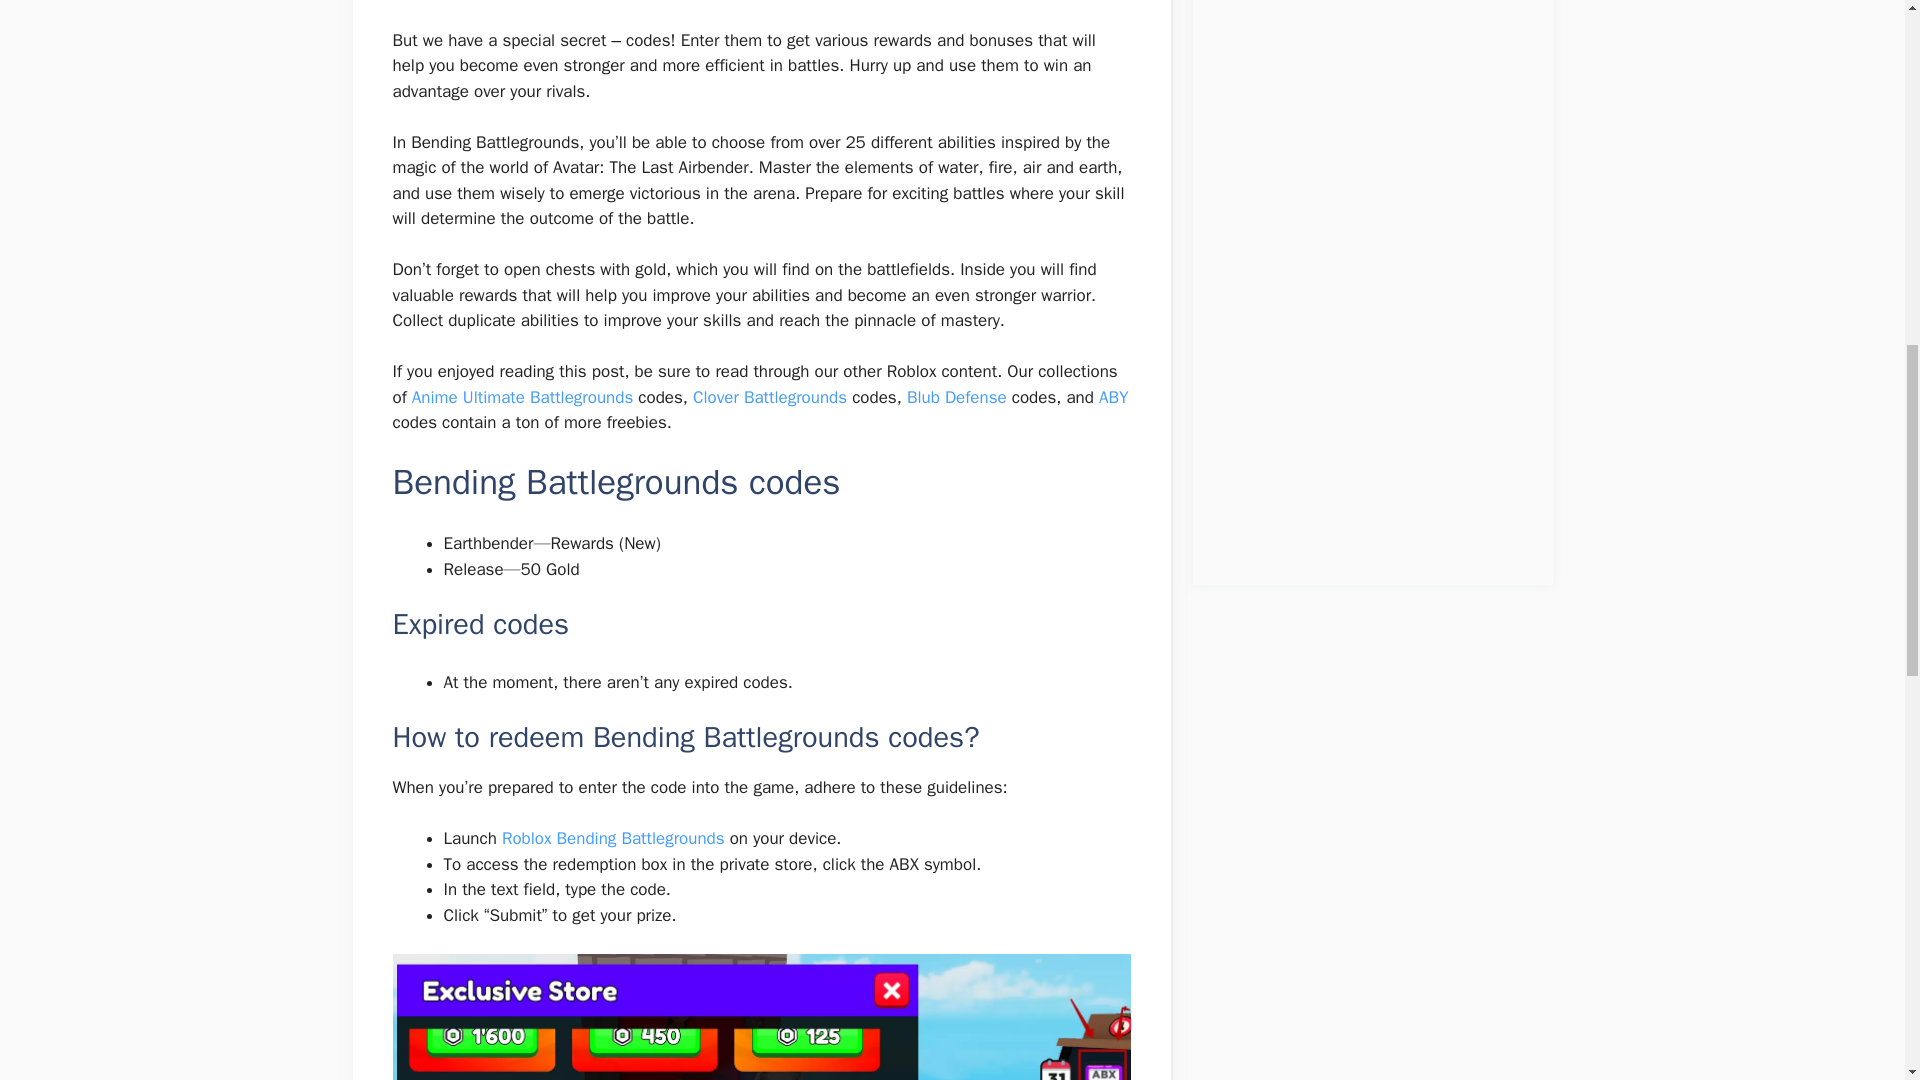 The image size is (1920, 1080). I want to click on Roblox Bending Battlegrounds, so click(613, 838).